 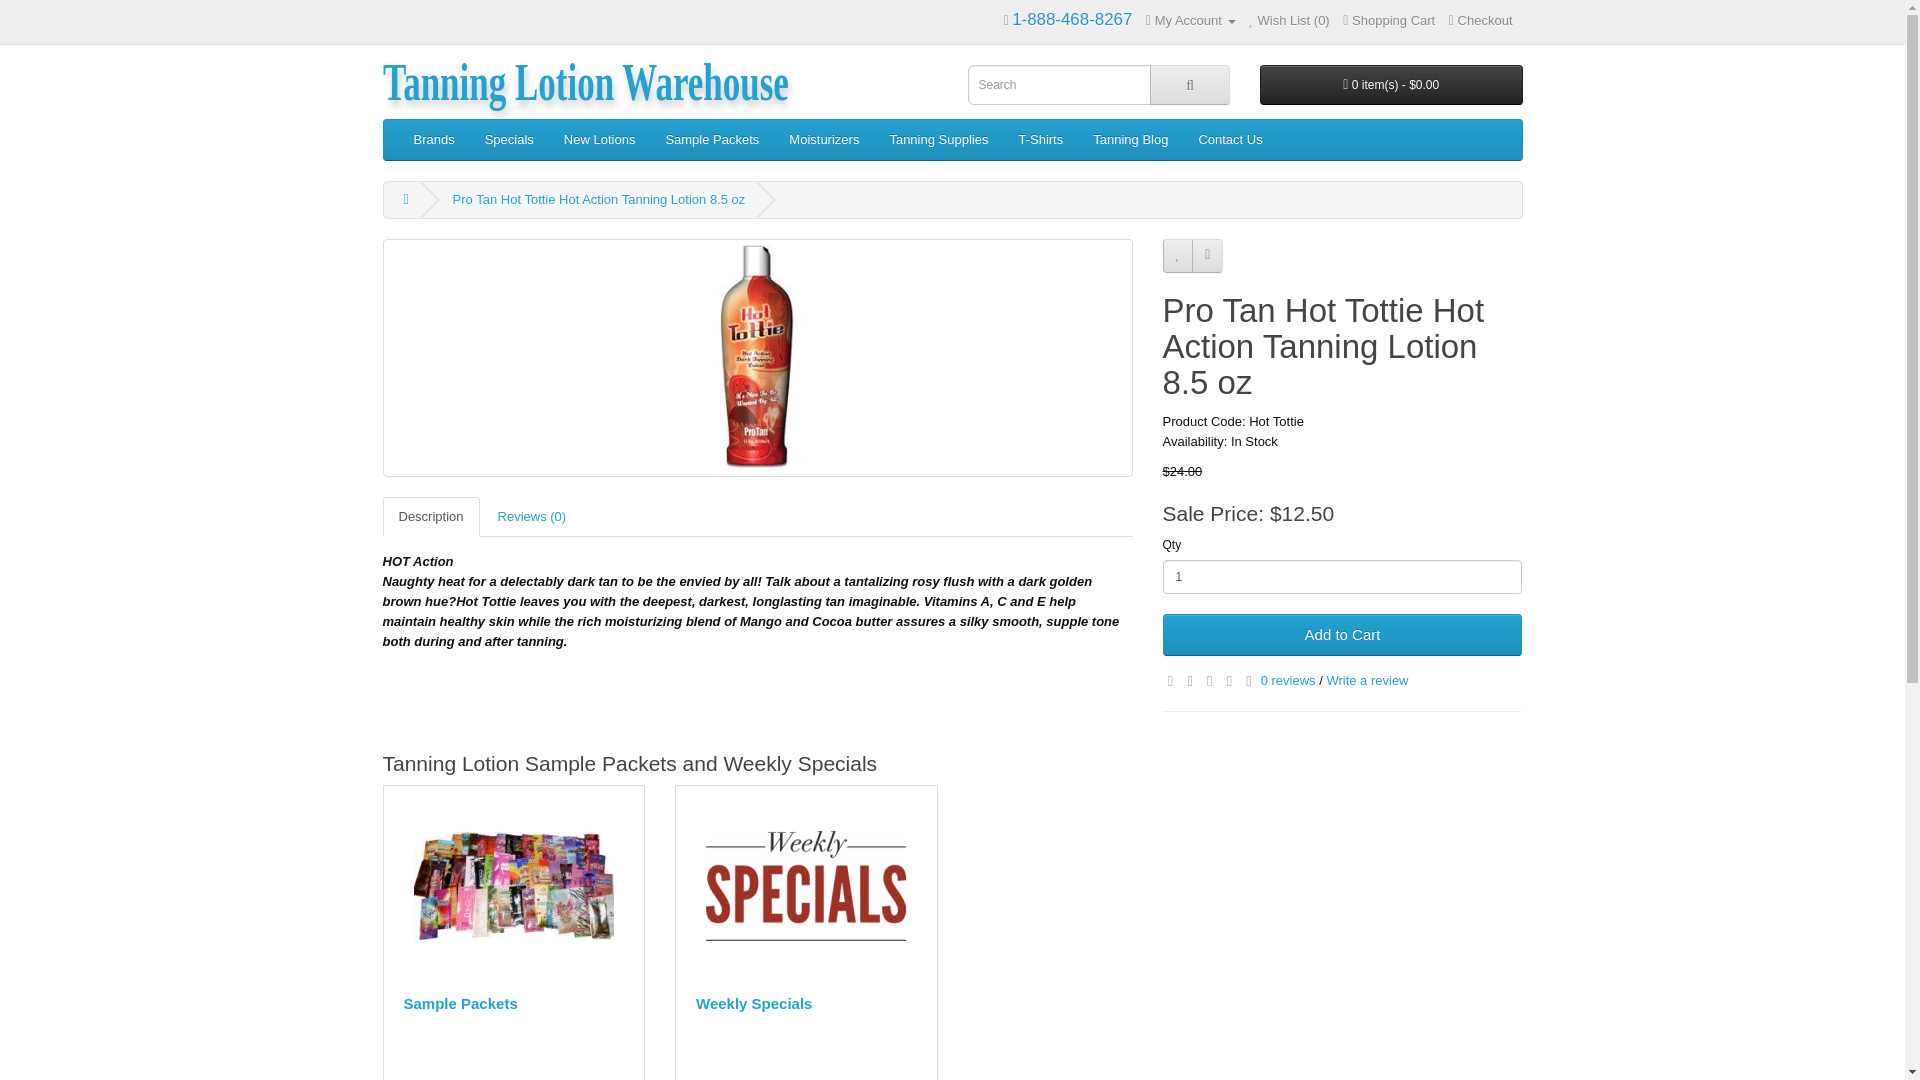 What do you see at coordinates (1480, 20) in the screenshot?
I see `Checkout` at bounding box center [1480, 20].